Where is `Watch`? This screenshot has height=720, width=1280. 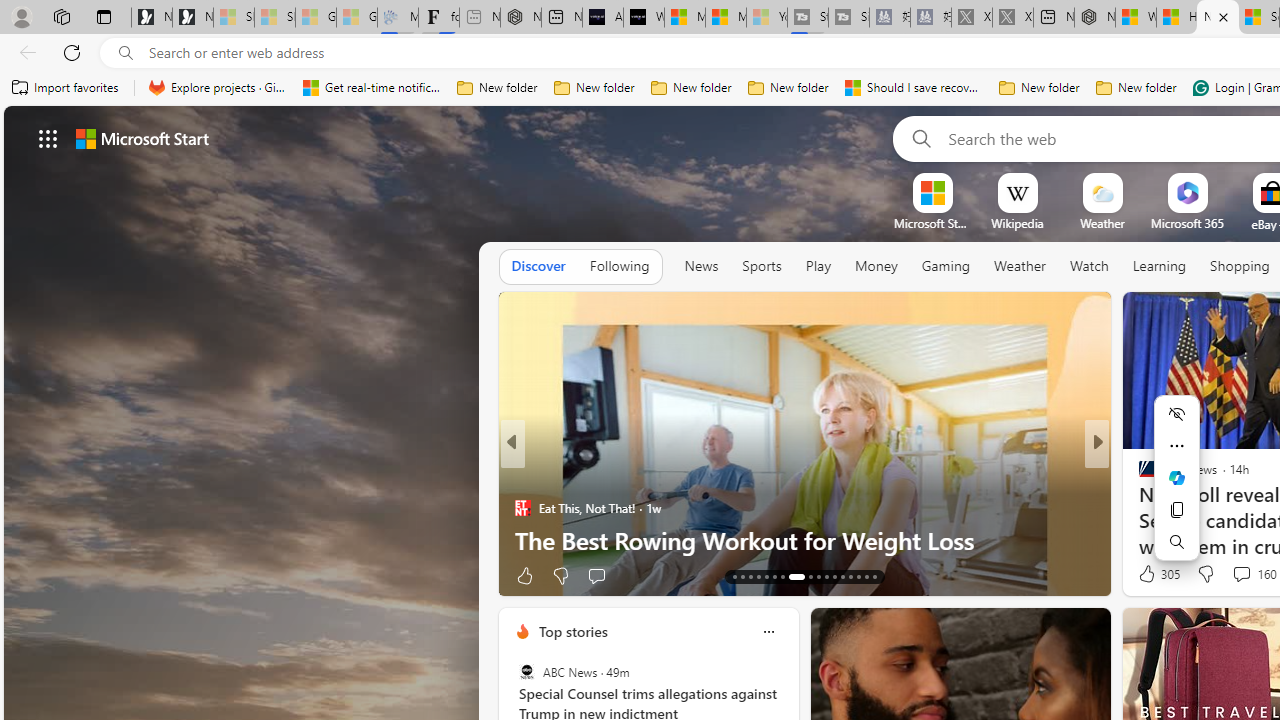 Watch is located at coordinates (1089, 266).